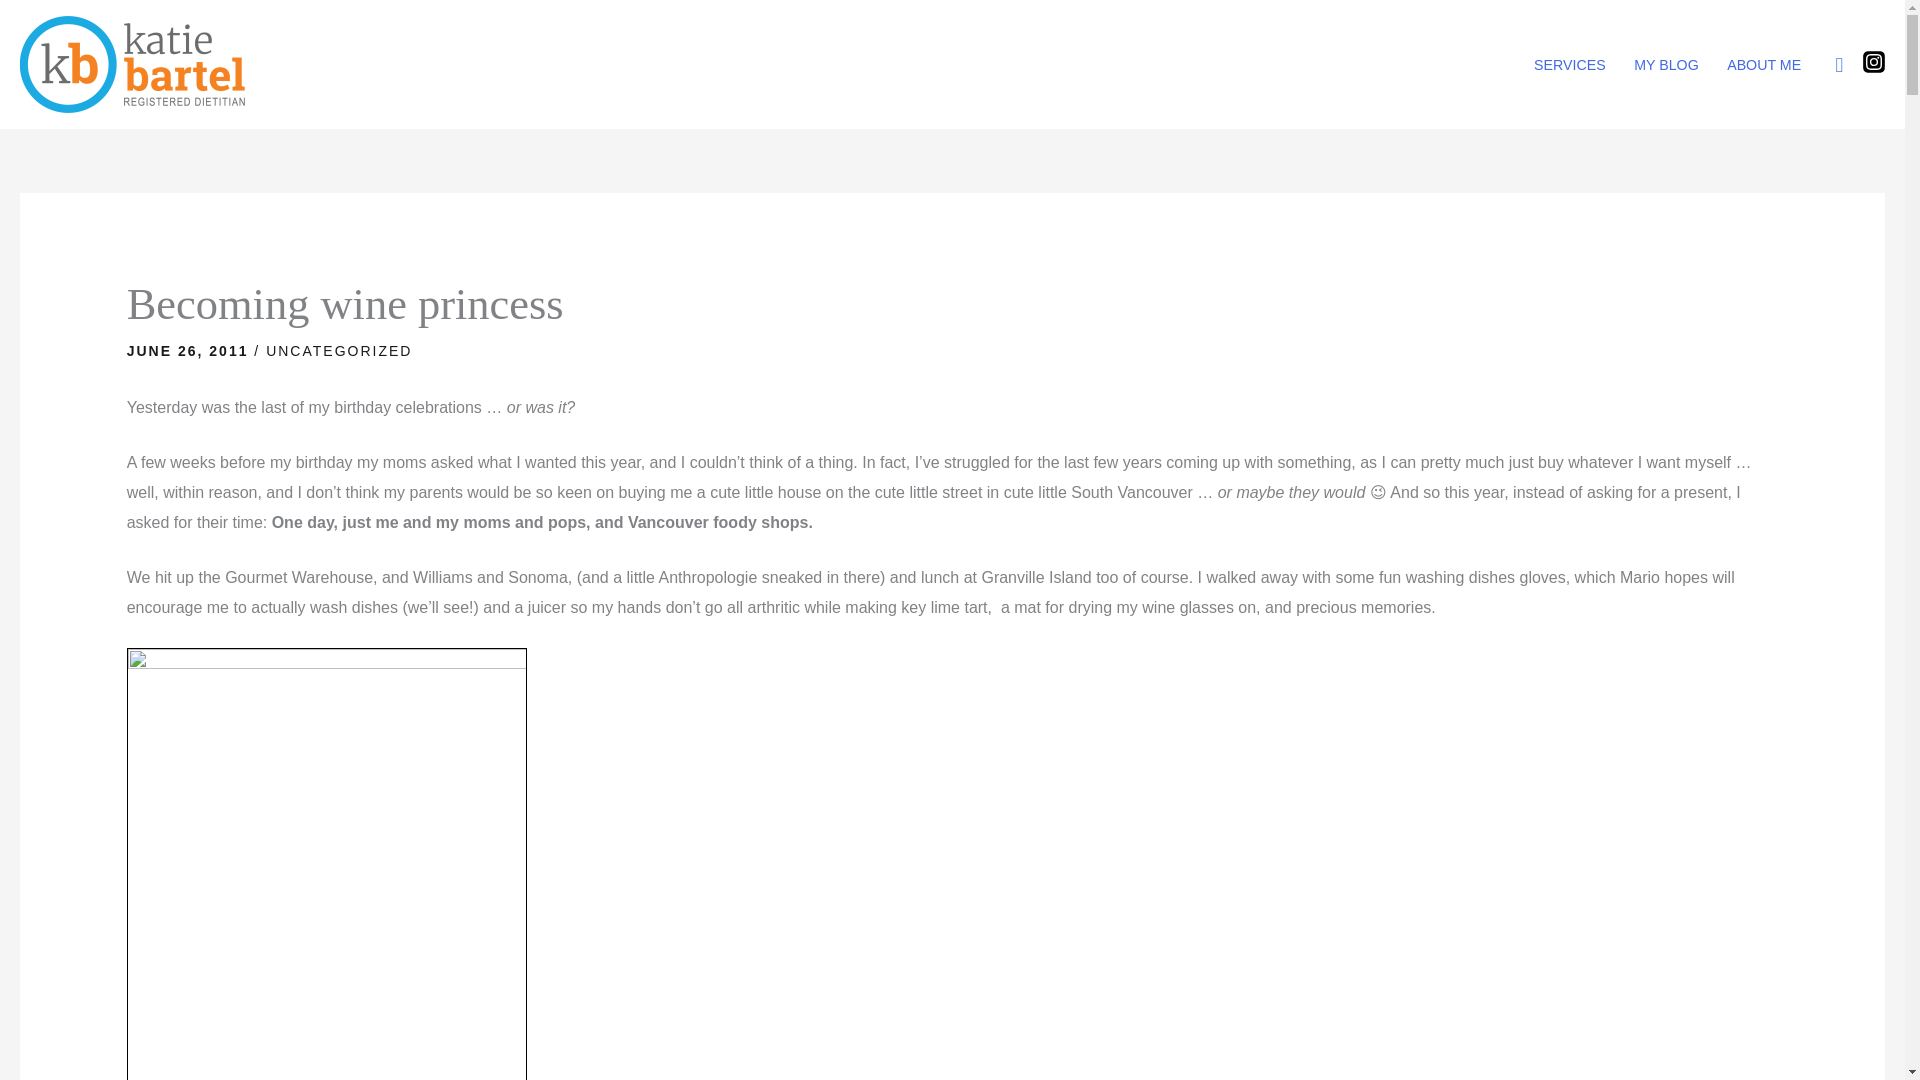  Describe the element at coordinates (326, 864) in the screenshot. I see `GWapron-blog` at that location.